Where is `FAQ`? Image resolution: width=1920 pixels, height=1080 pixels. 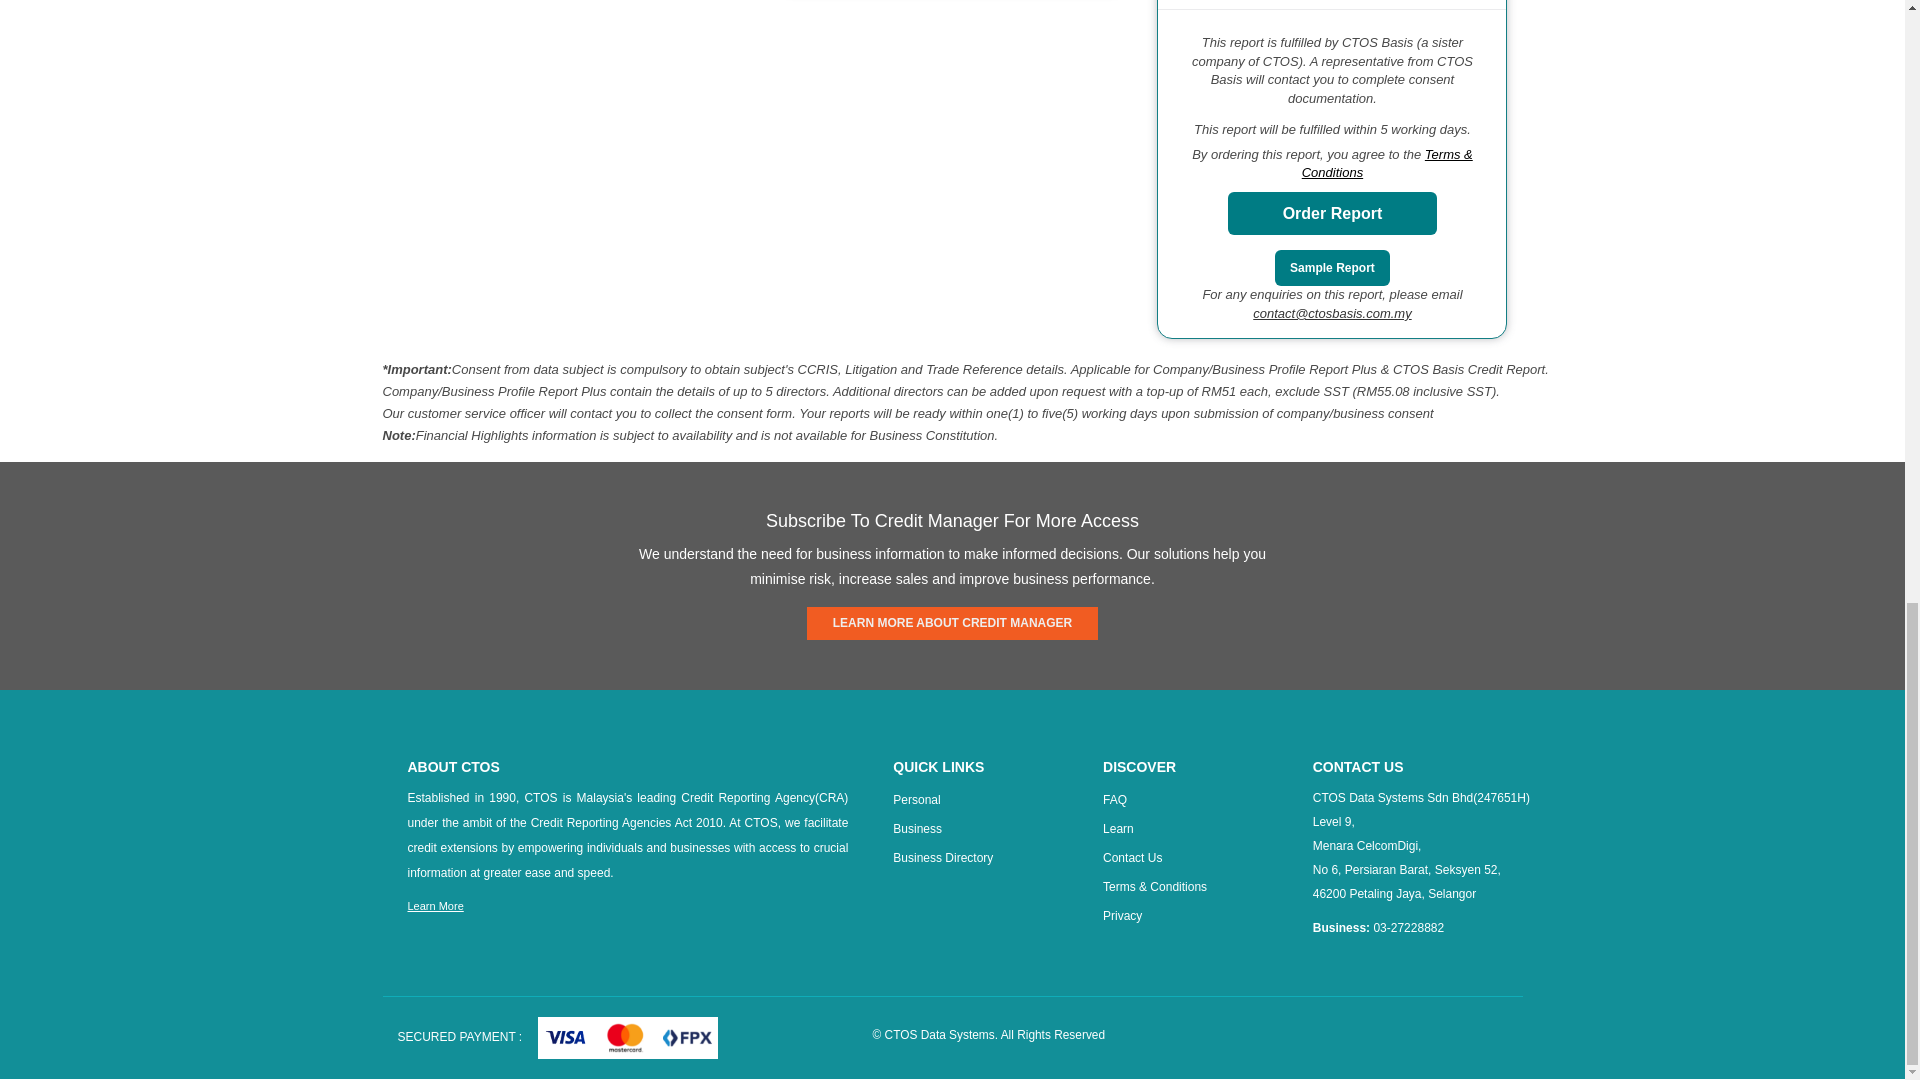 FAQ is located at coordinates (1114, 799).